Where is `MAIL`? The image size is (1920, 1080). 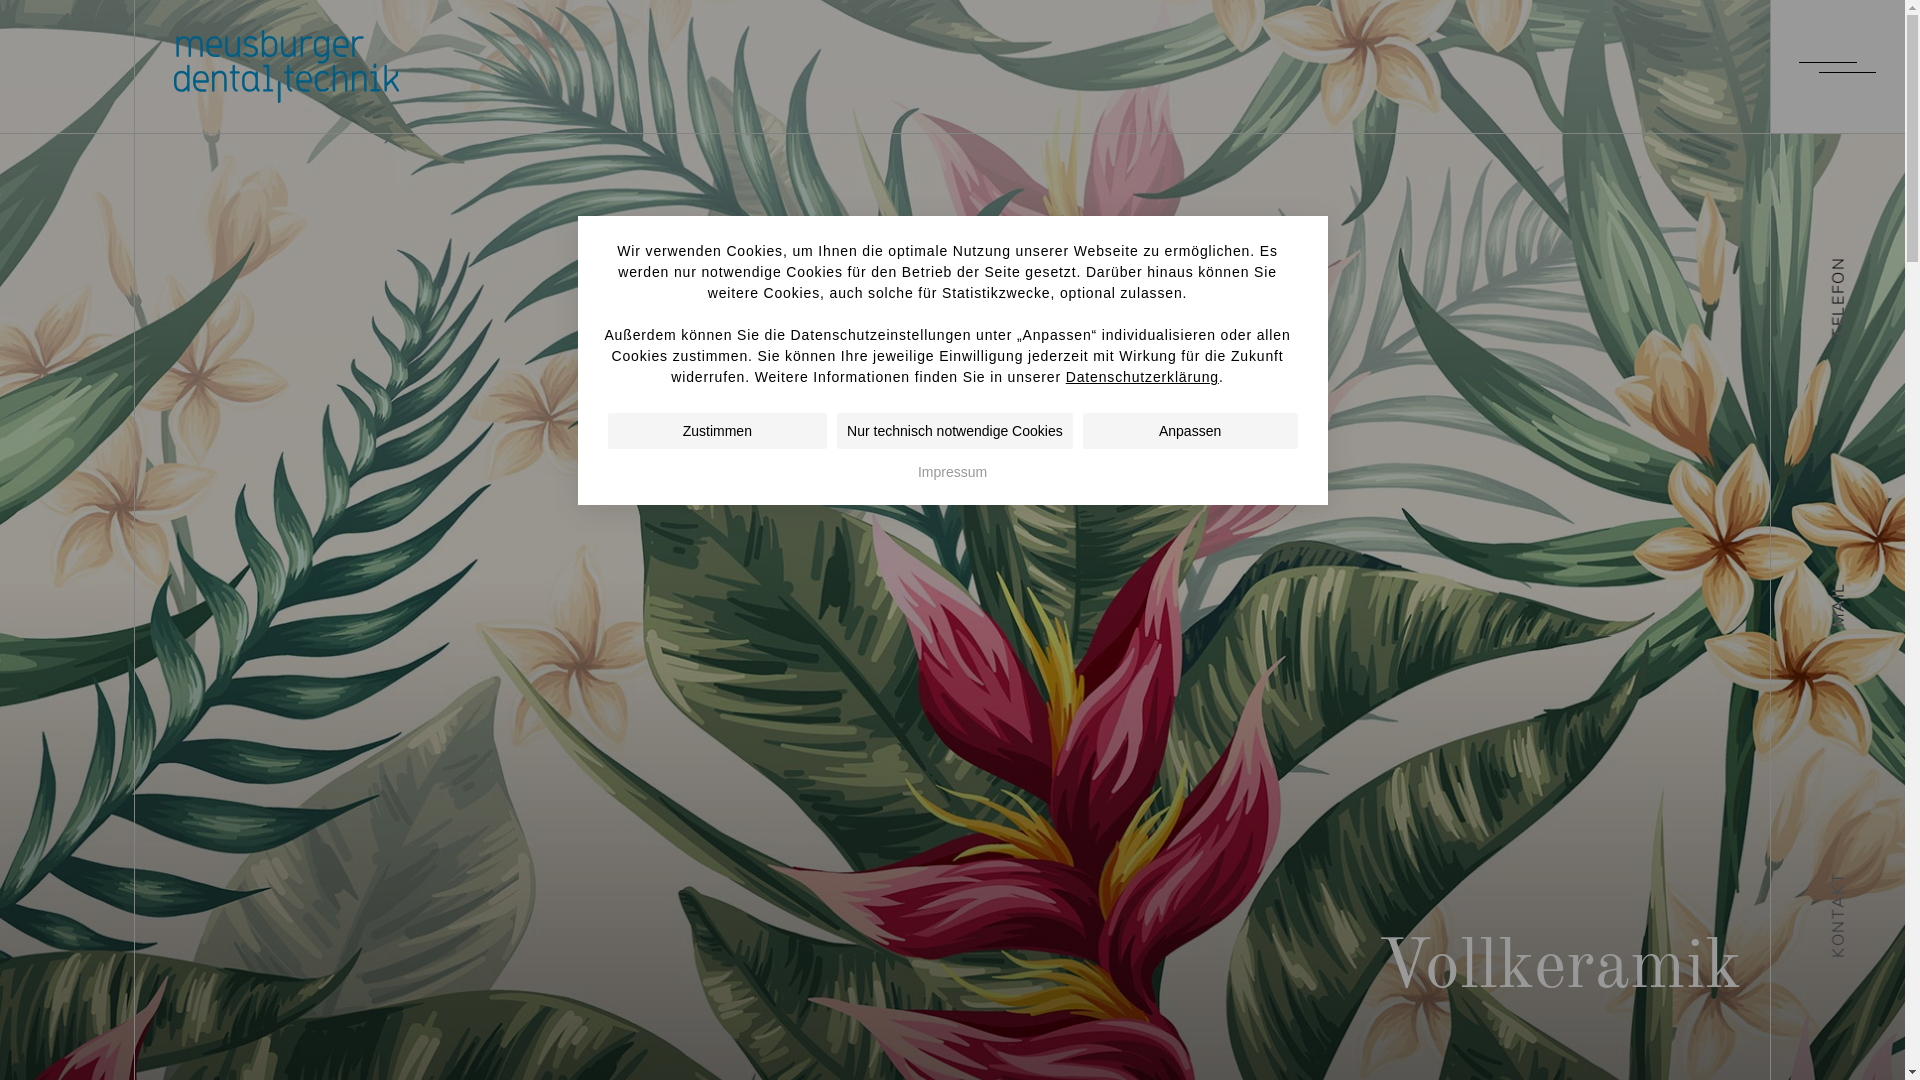
MAIL is located at coordinates (1848, 594).